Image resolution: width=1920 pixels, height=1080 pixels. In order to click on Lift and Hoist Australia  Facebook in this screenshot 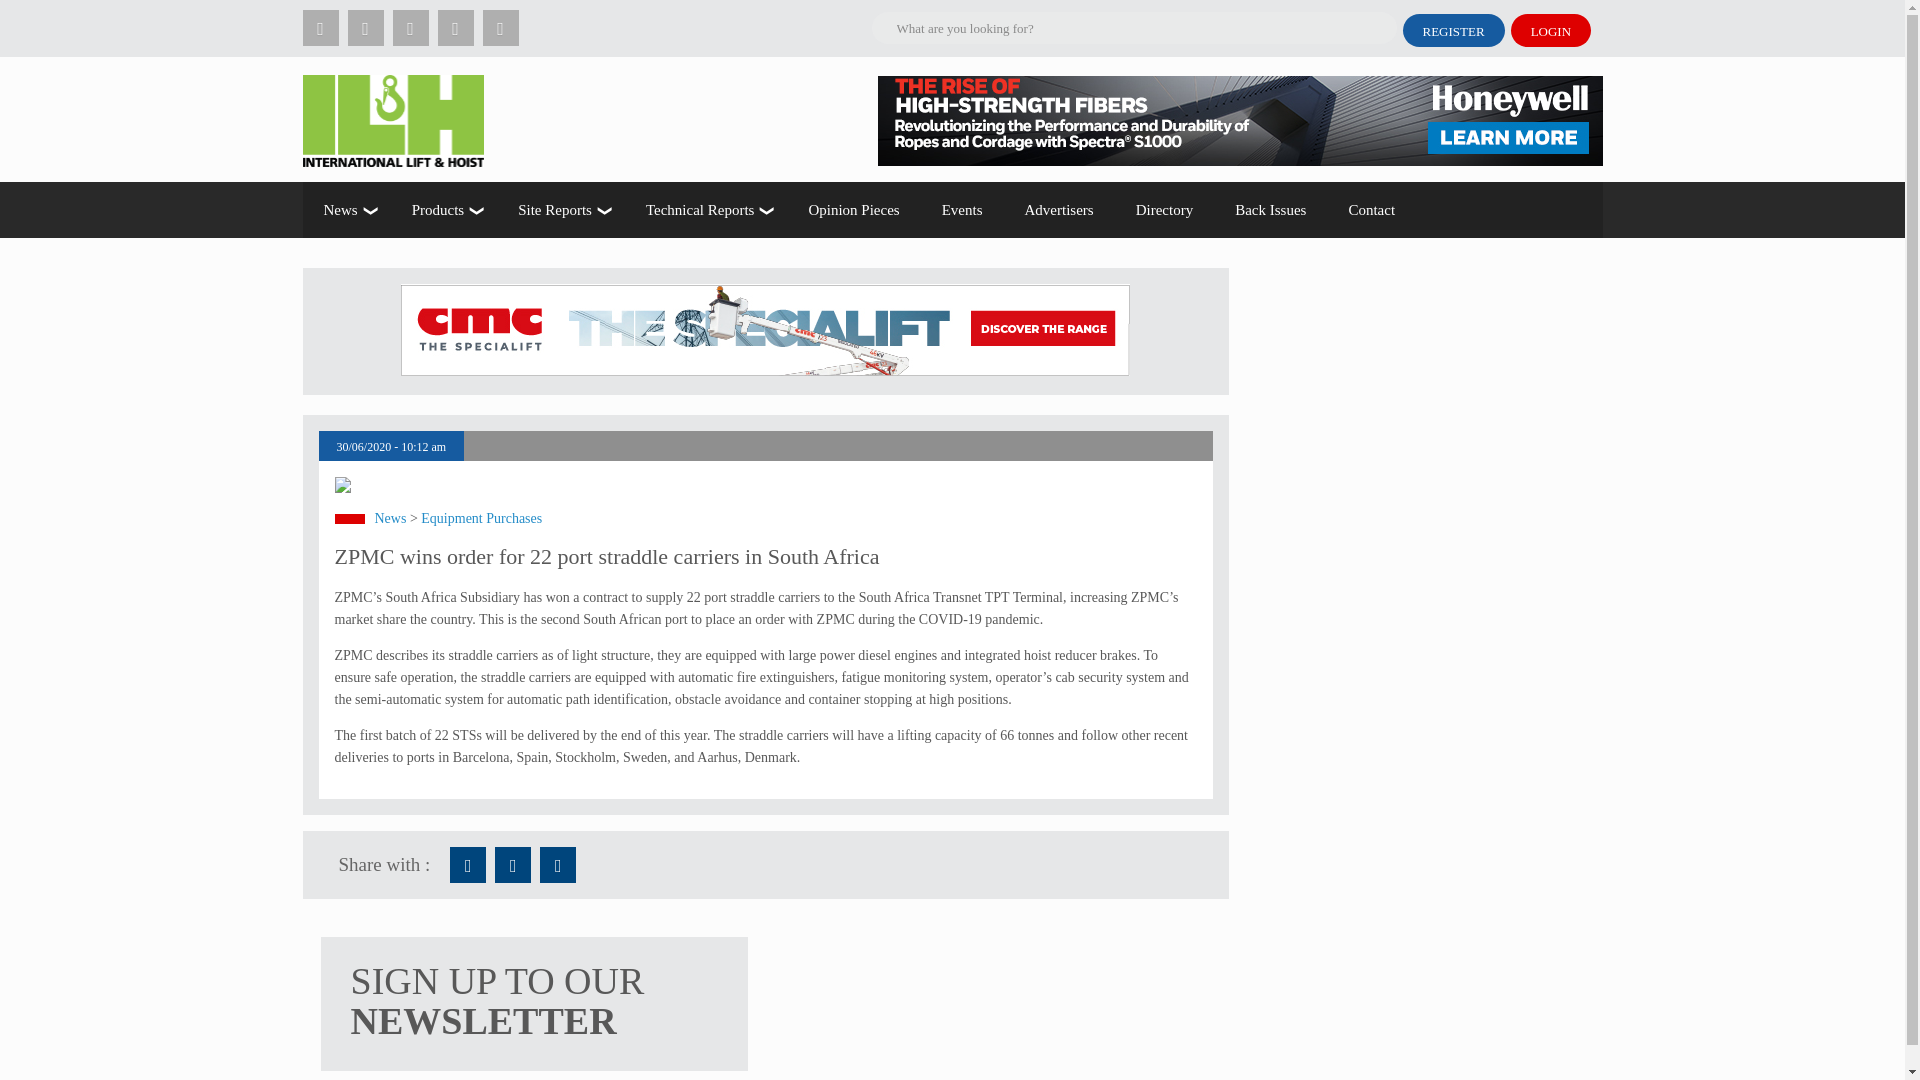, I will do `click(467, 864)`.